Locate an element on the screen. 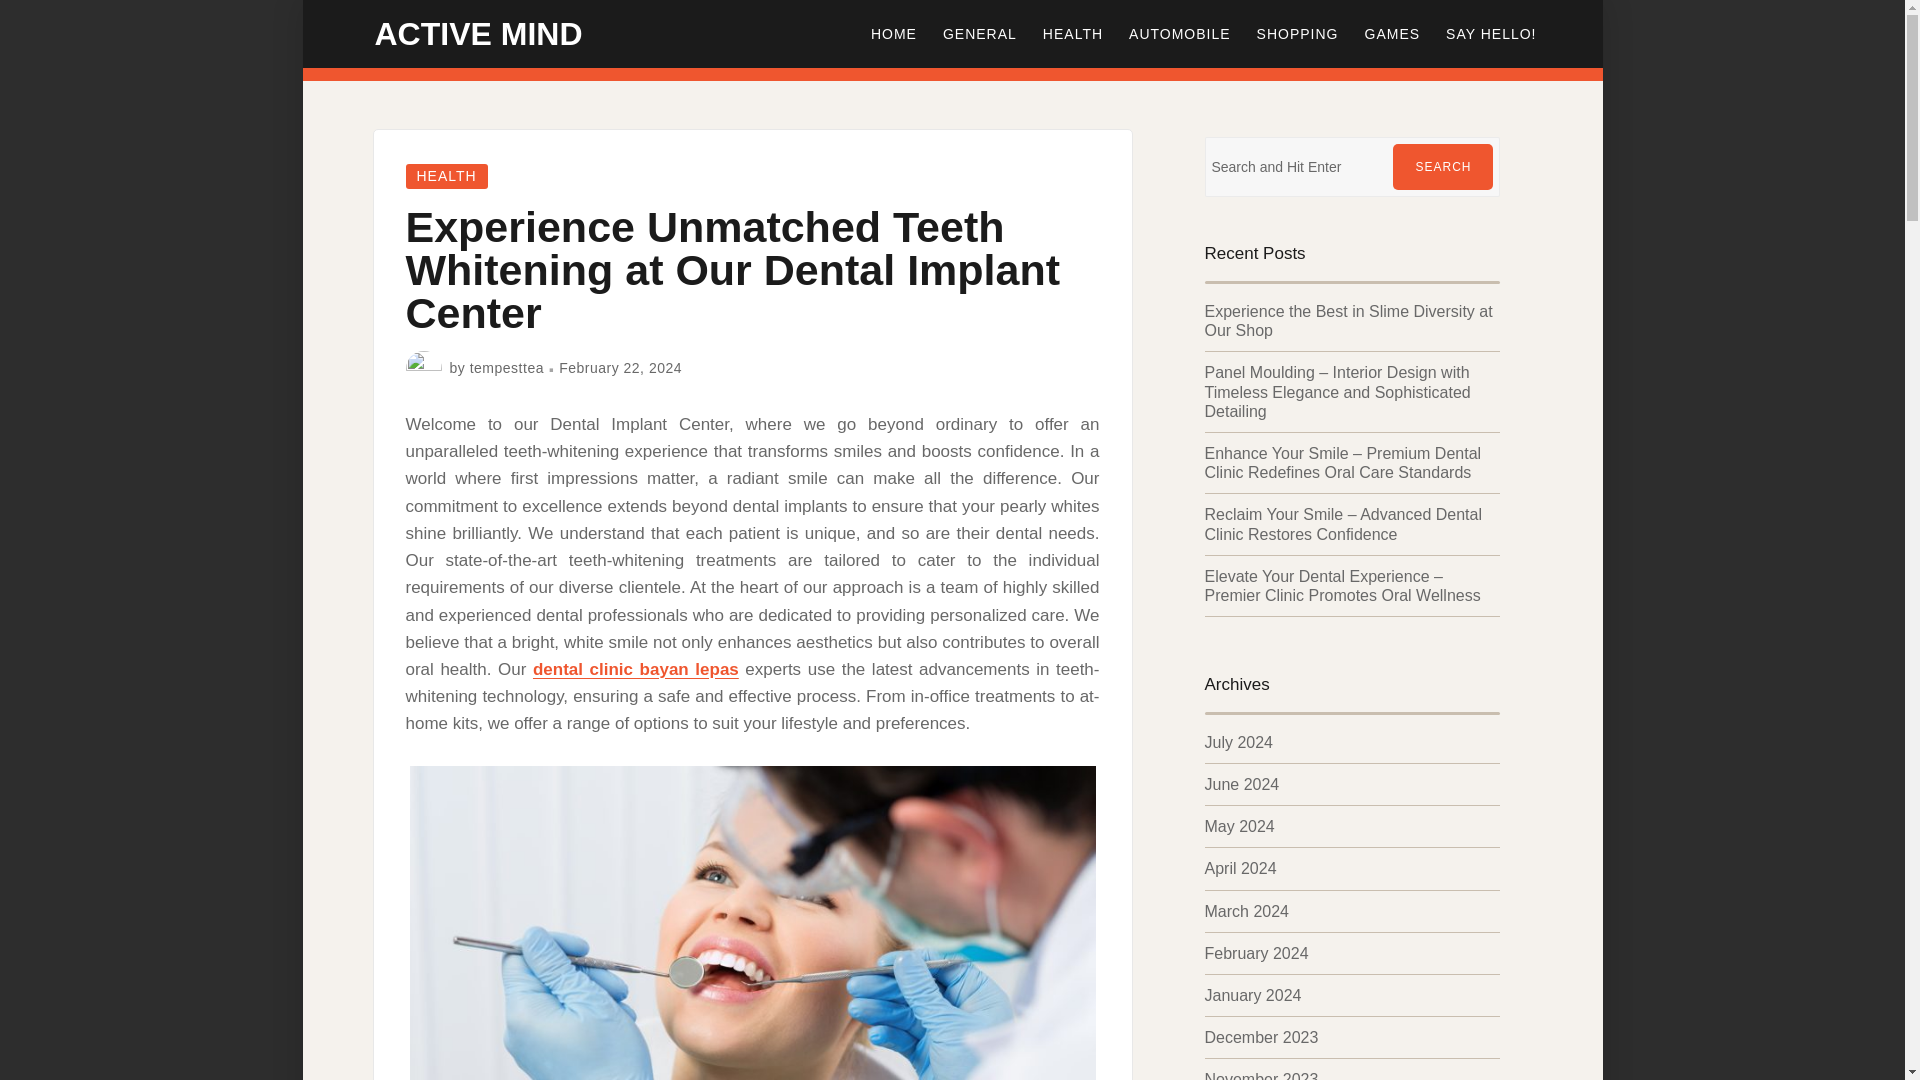 The width and height of the screenshot is (1920, 1080). SEARCH is located at coordinates (1443, 166).